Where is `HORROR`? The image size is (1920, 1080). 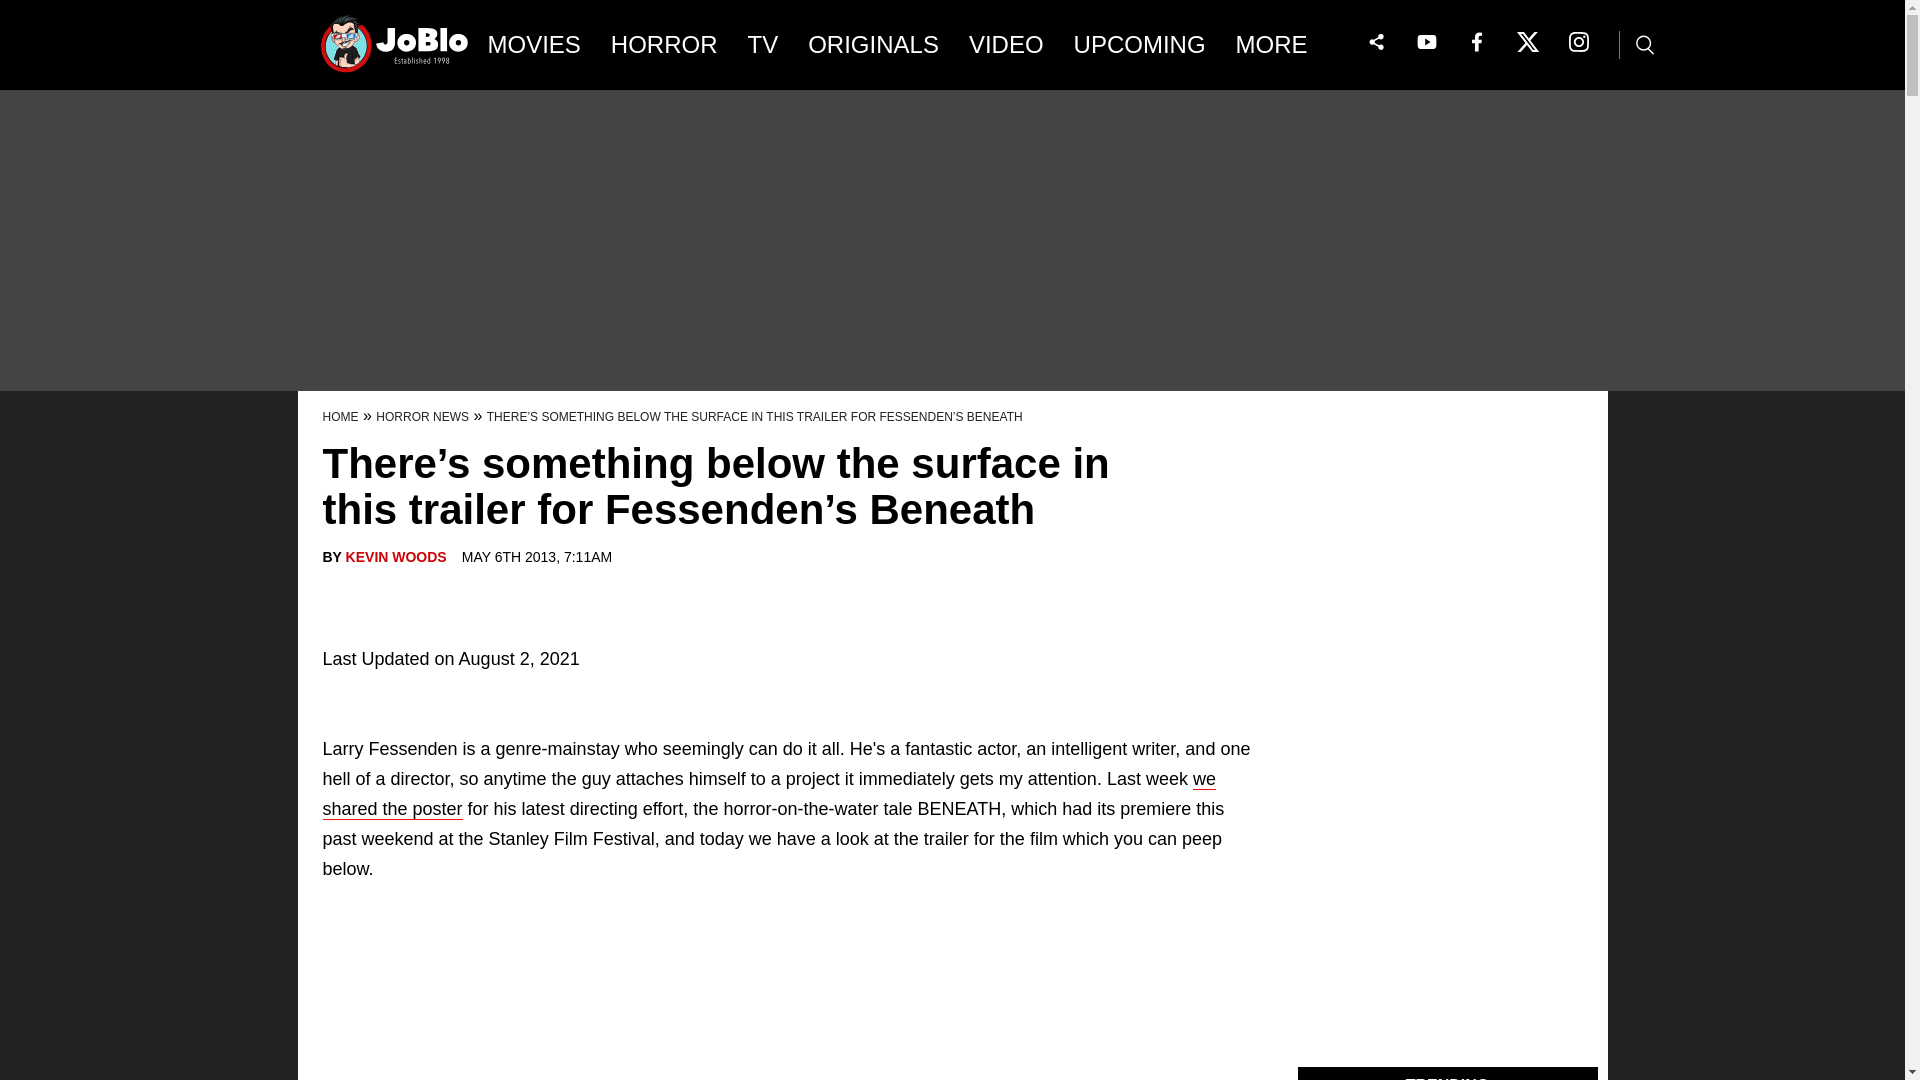 HORROR is located at coordinates (664, 45).